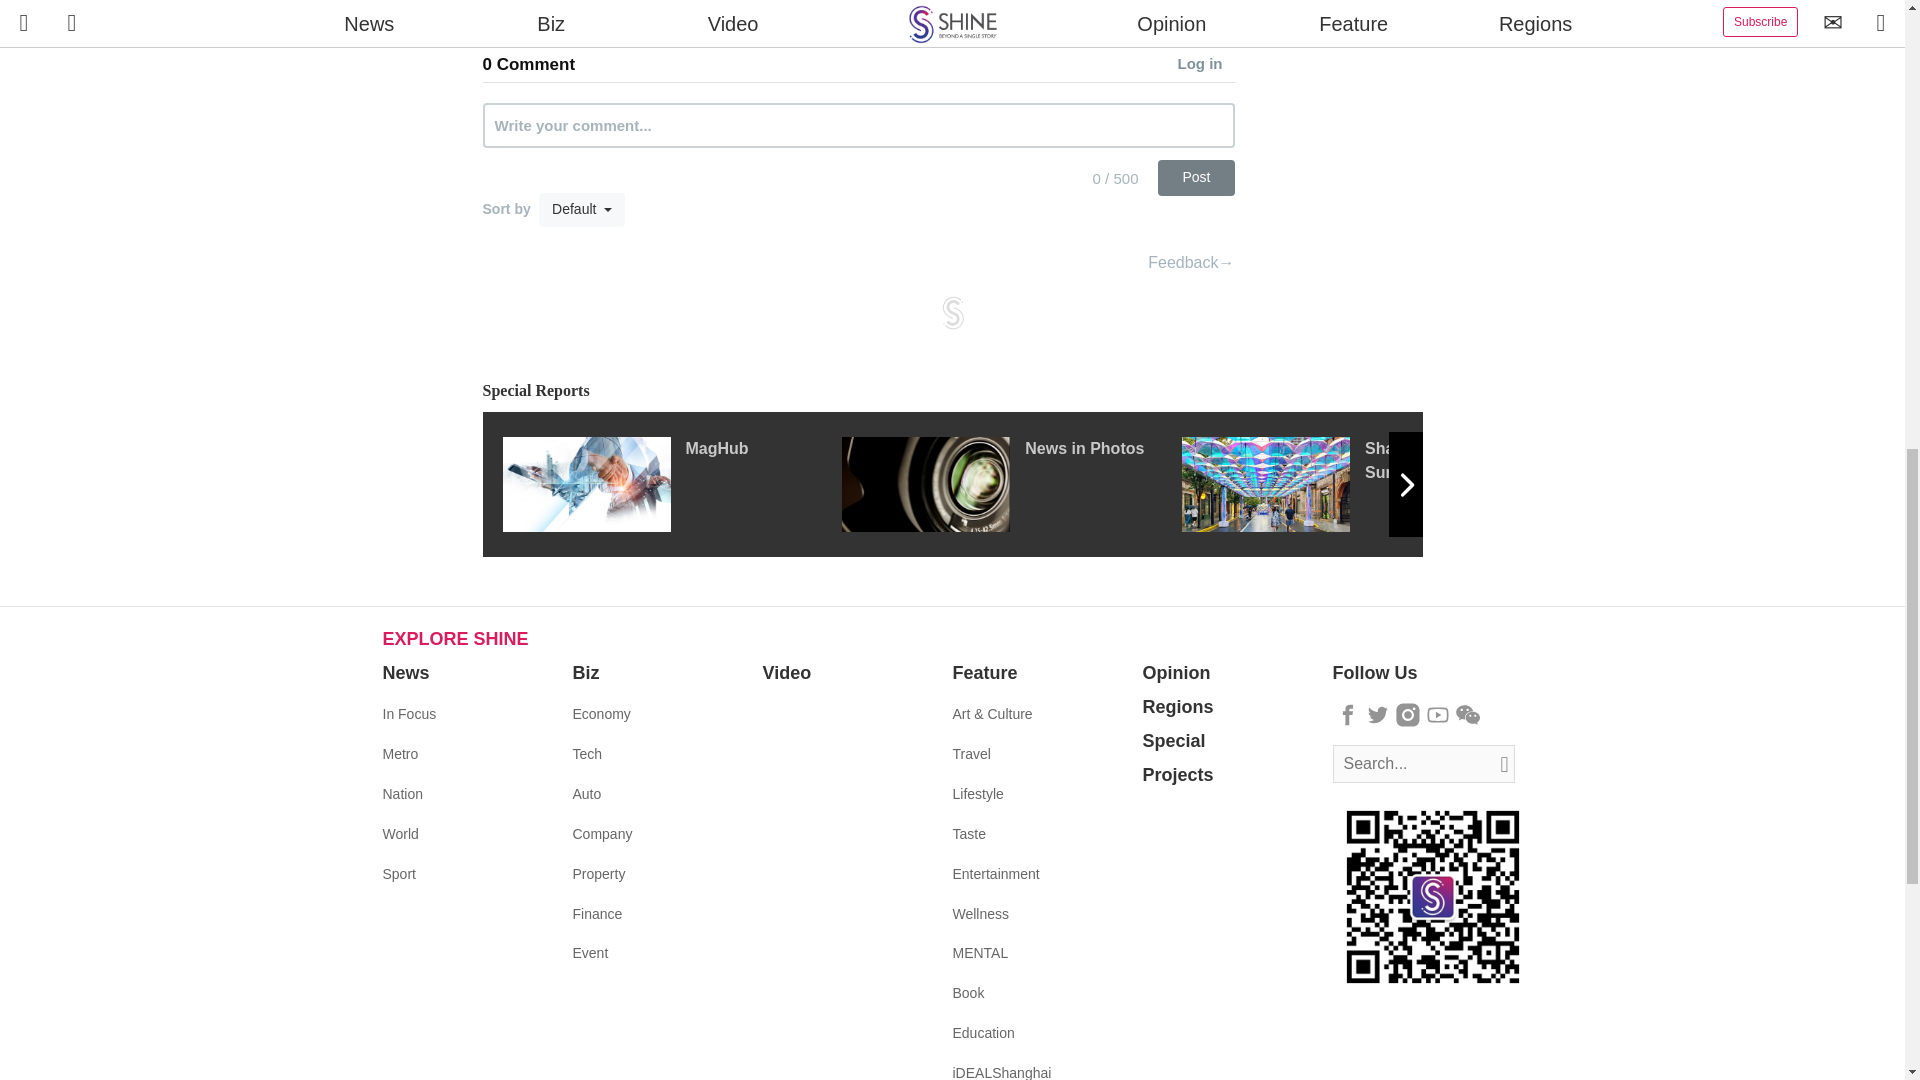  What do you see at coordinates (1348, 714) in the screenshot?
I see `Follow us on Facebook` at bounding box center [1348, 714].